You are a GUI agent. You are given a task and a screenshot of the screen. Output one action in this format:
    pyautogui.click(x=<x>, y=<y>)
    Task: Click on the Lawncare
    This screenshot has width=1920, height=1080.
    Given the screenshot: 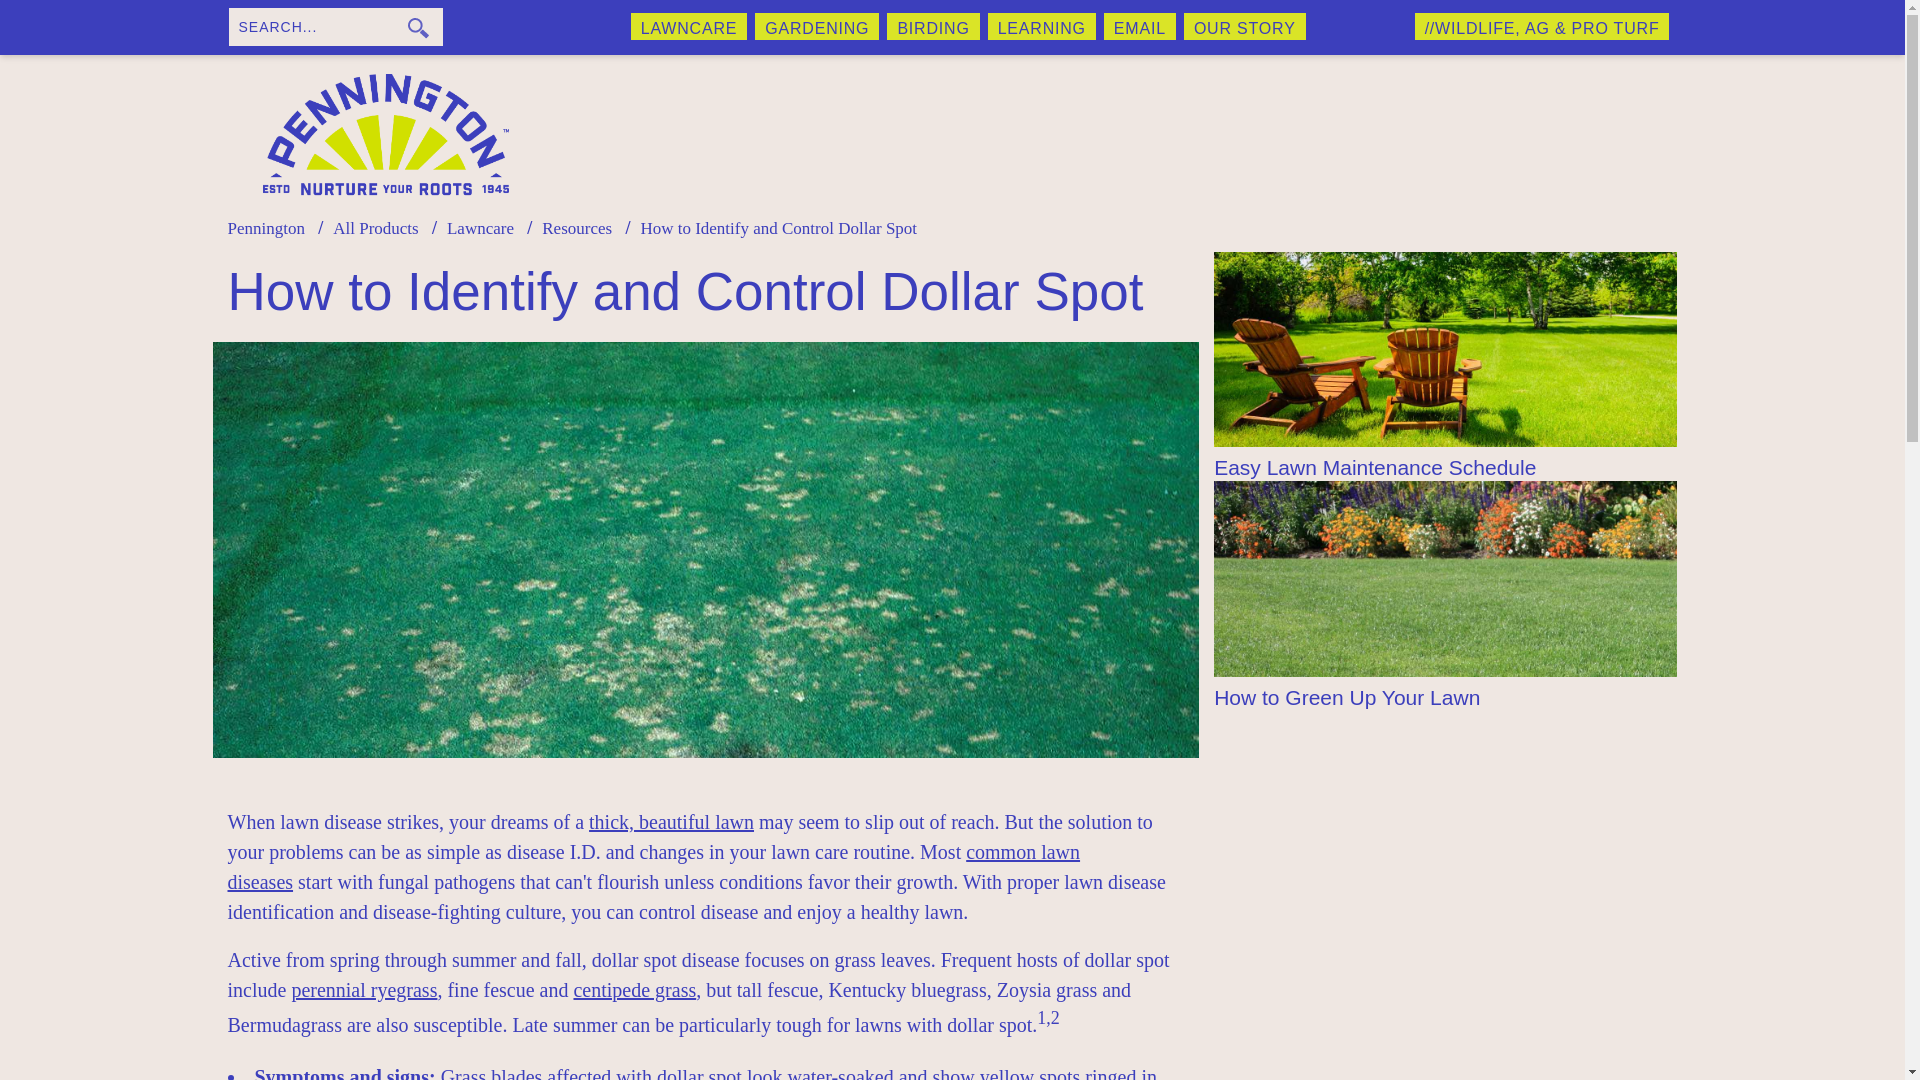 What is the action you would take?
    pyautogui.click(x=480, y=228)
    